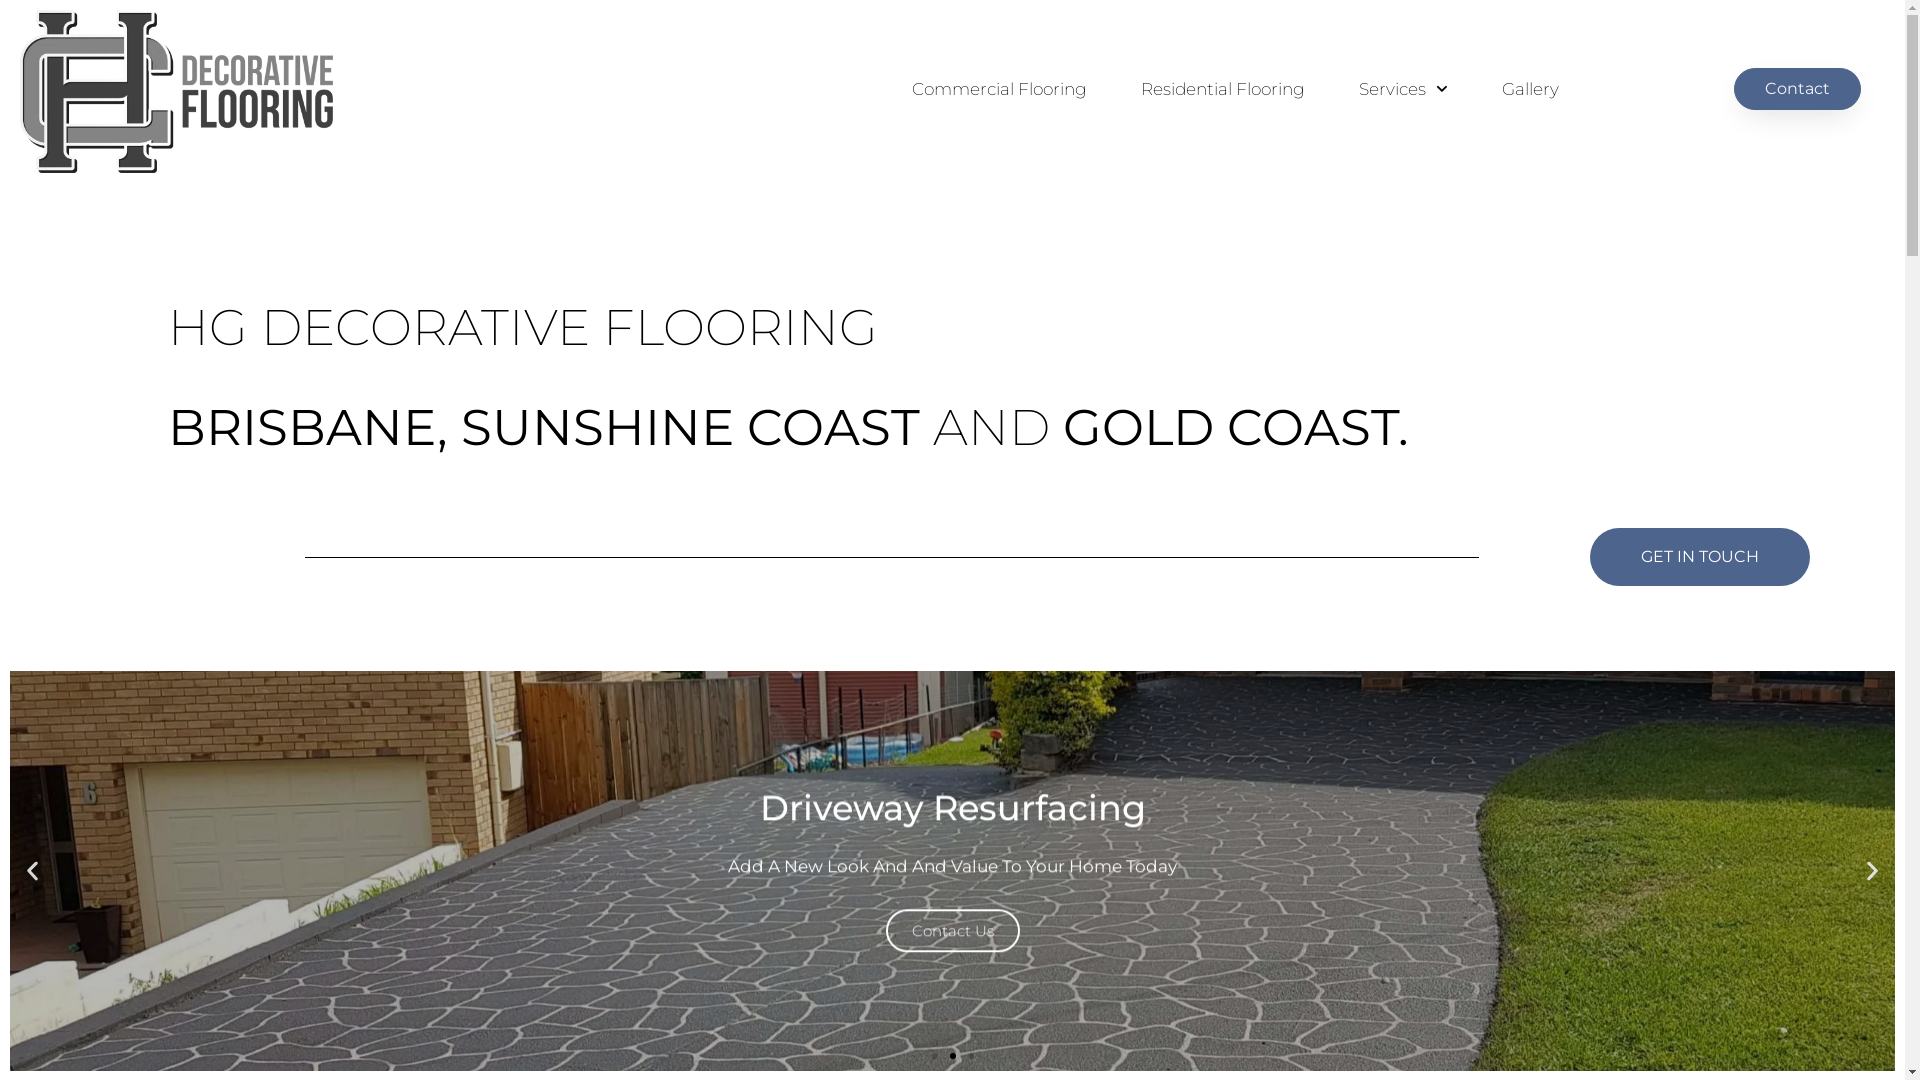 The image size is (1920, 1080). I want to click on Gallery, so click(1530, 89).